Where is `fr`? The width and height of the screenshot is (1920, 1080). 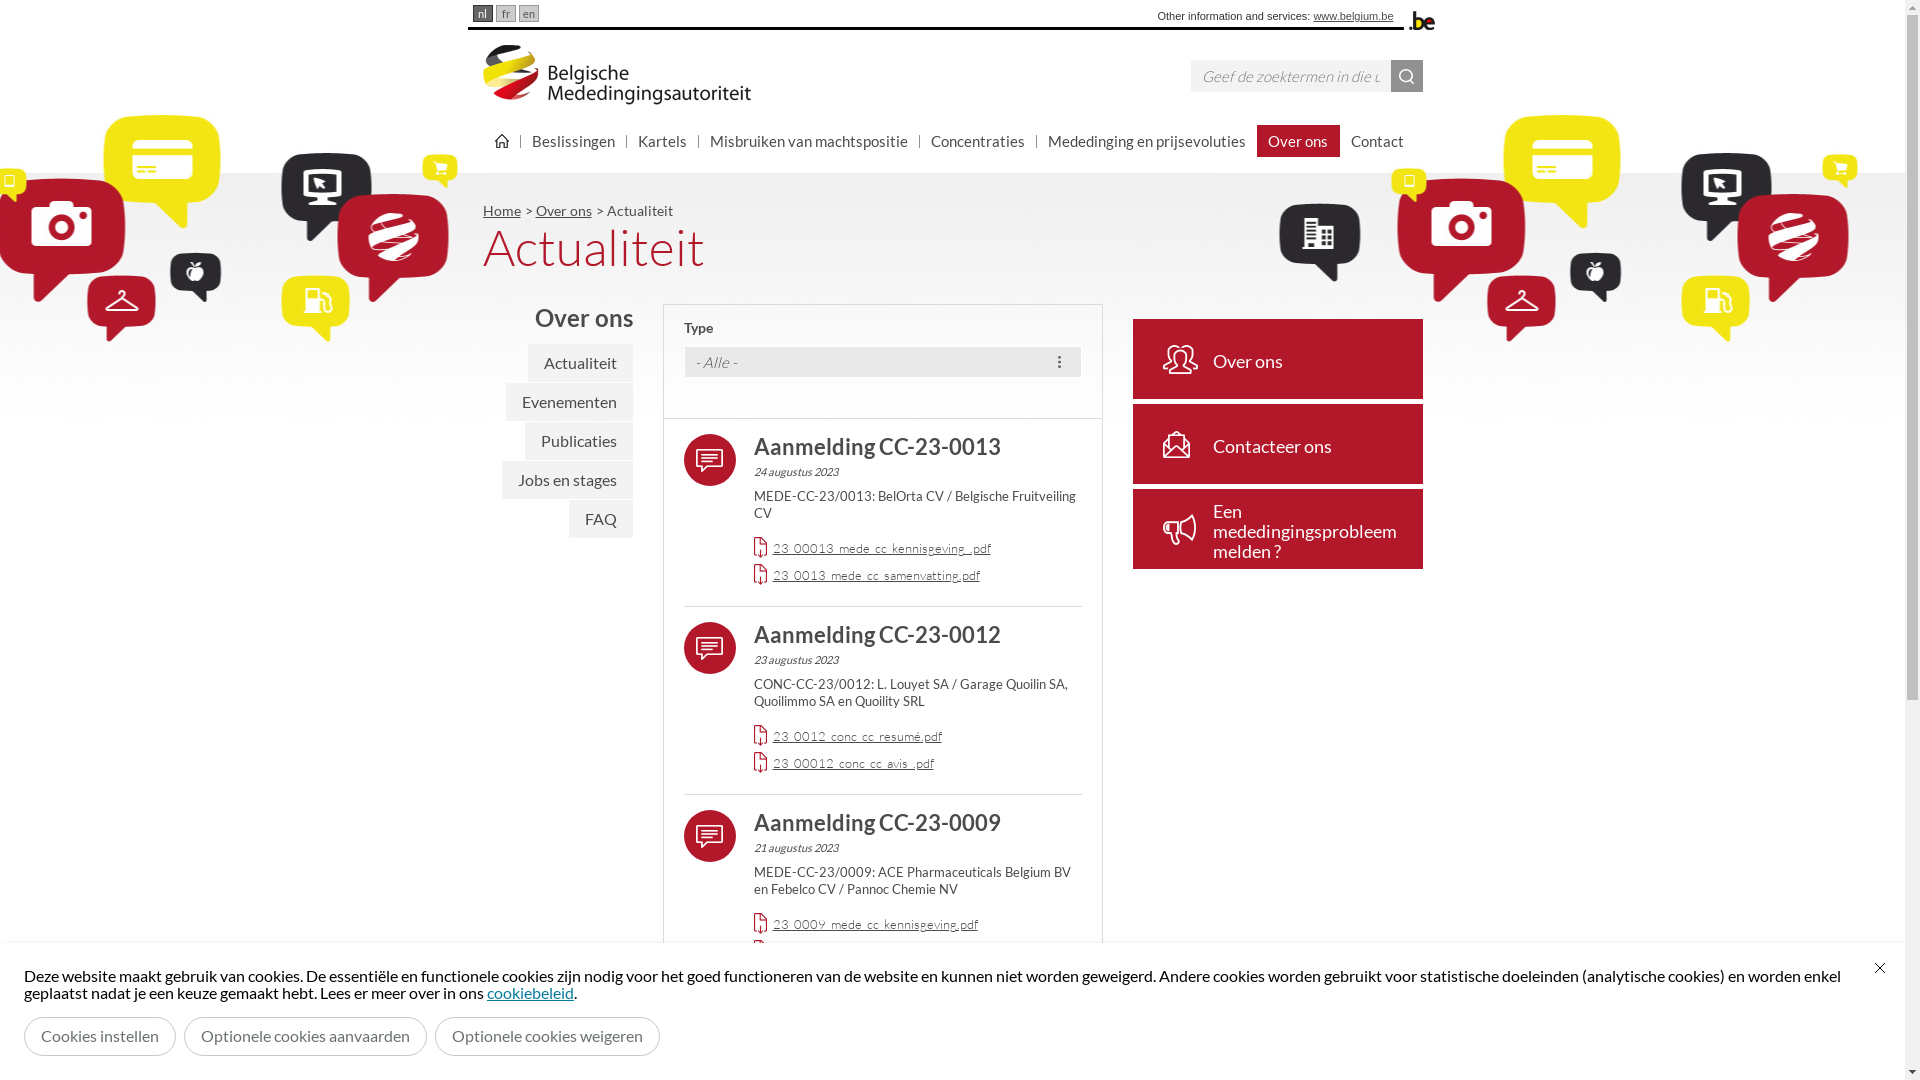
fr is located at coordinates (506, 14).